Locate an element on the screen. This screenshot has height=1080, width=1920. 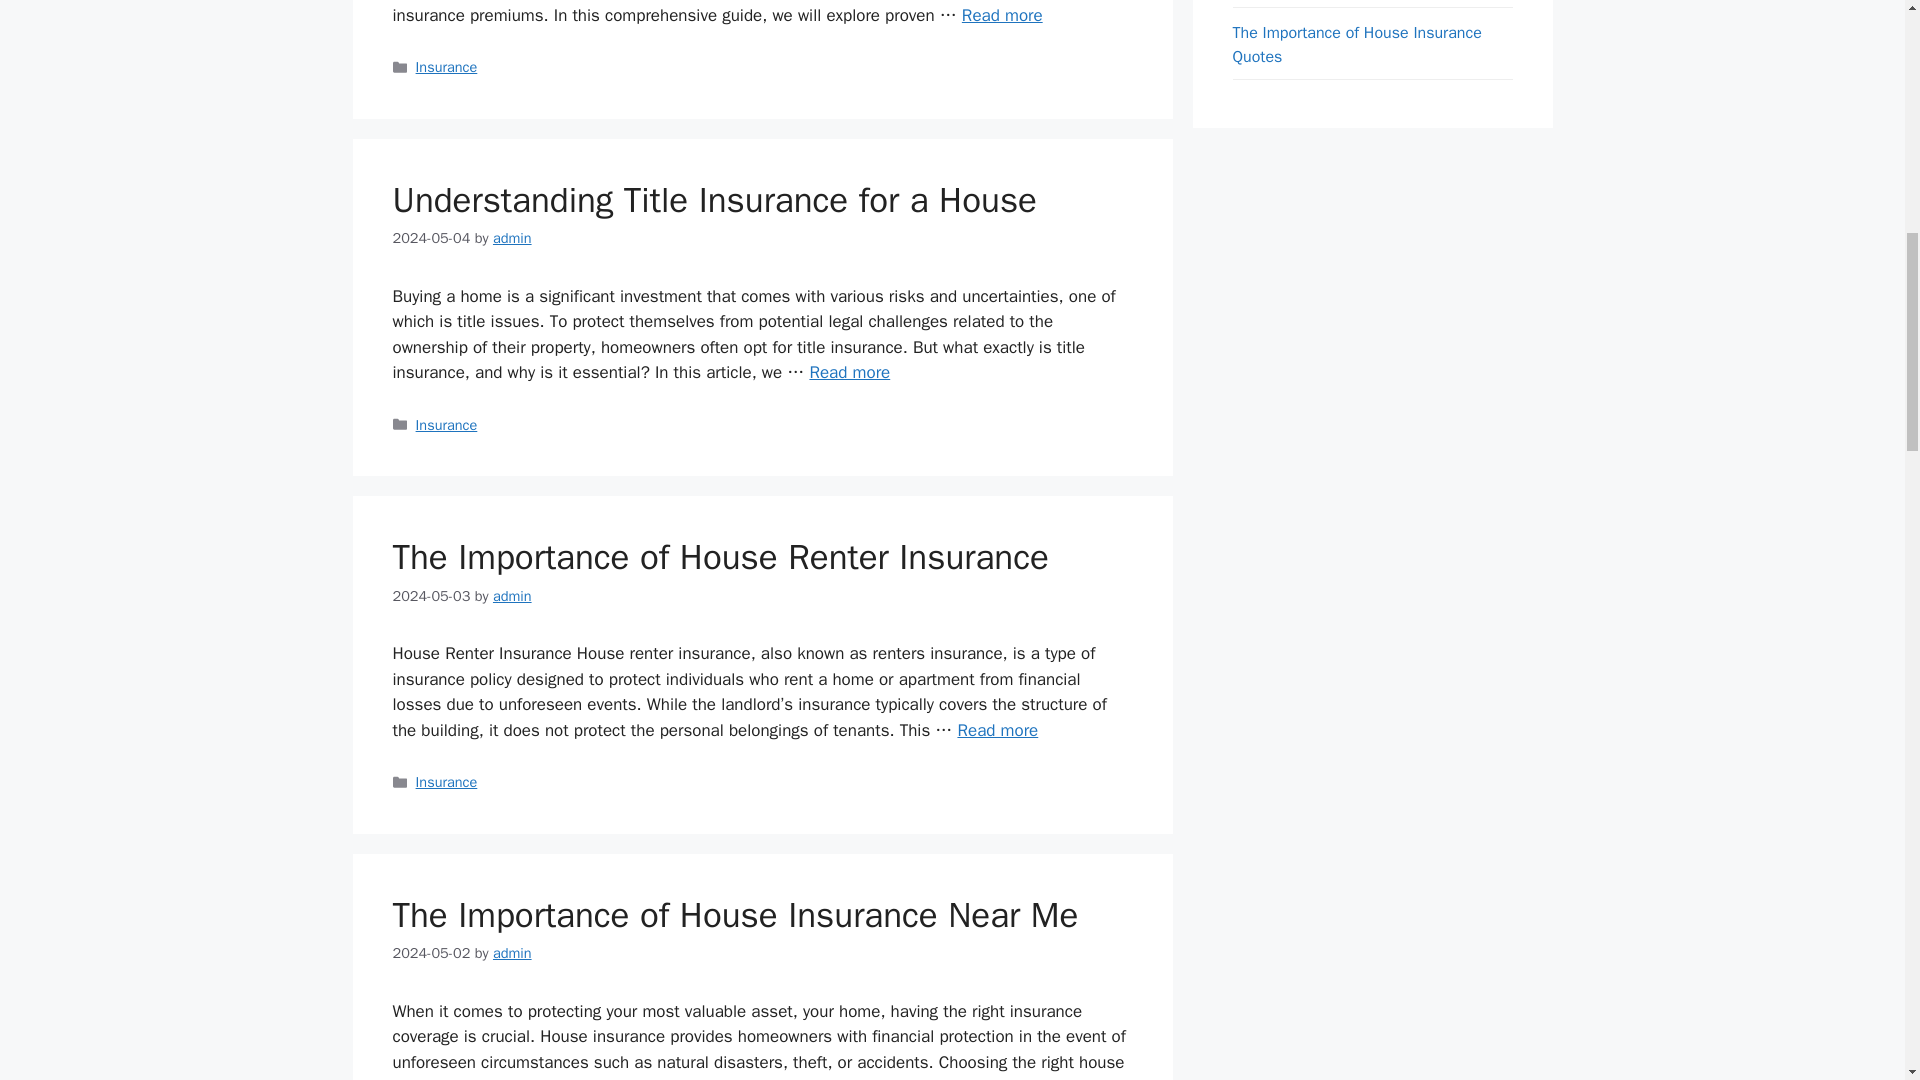
admin is located at coordinates (512, 952).